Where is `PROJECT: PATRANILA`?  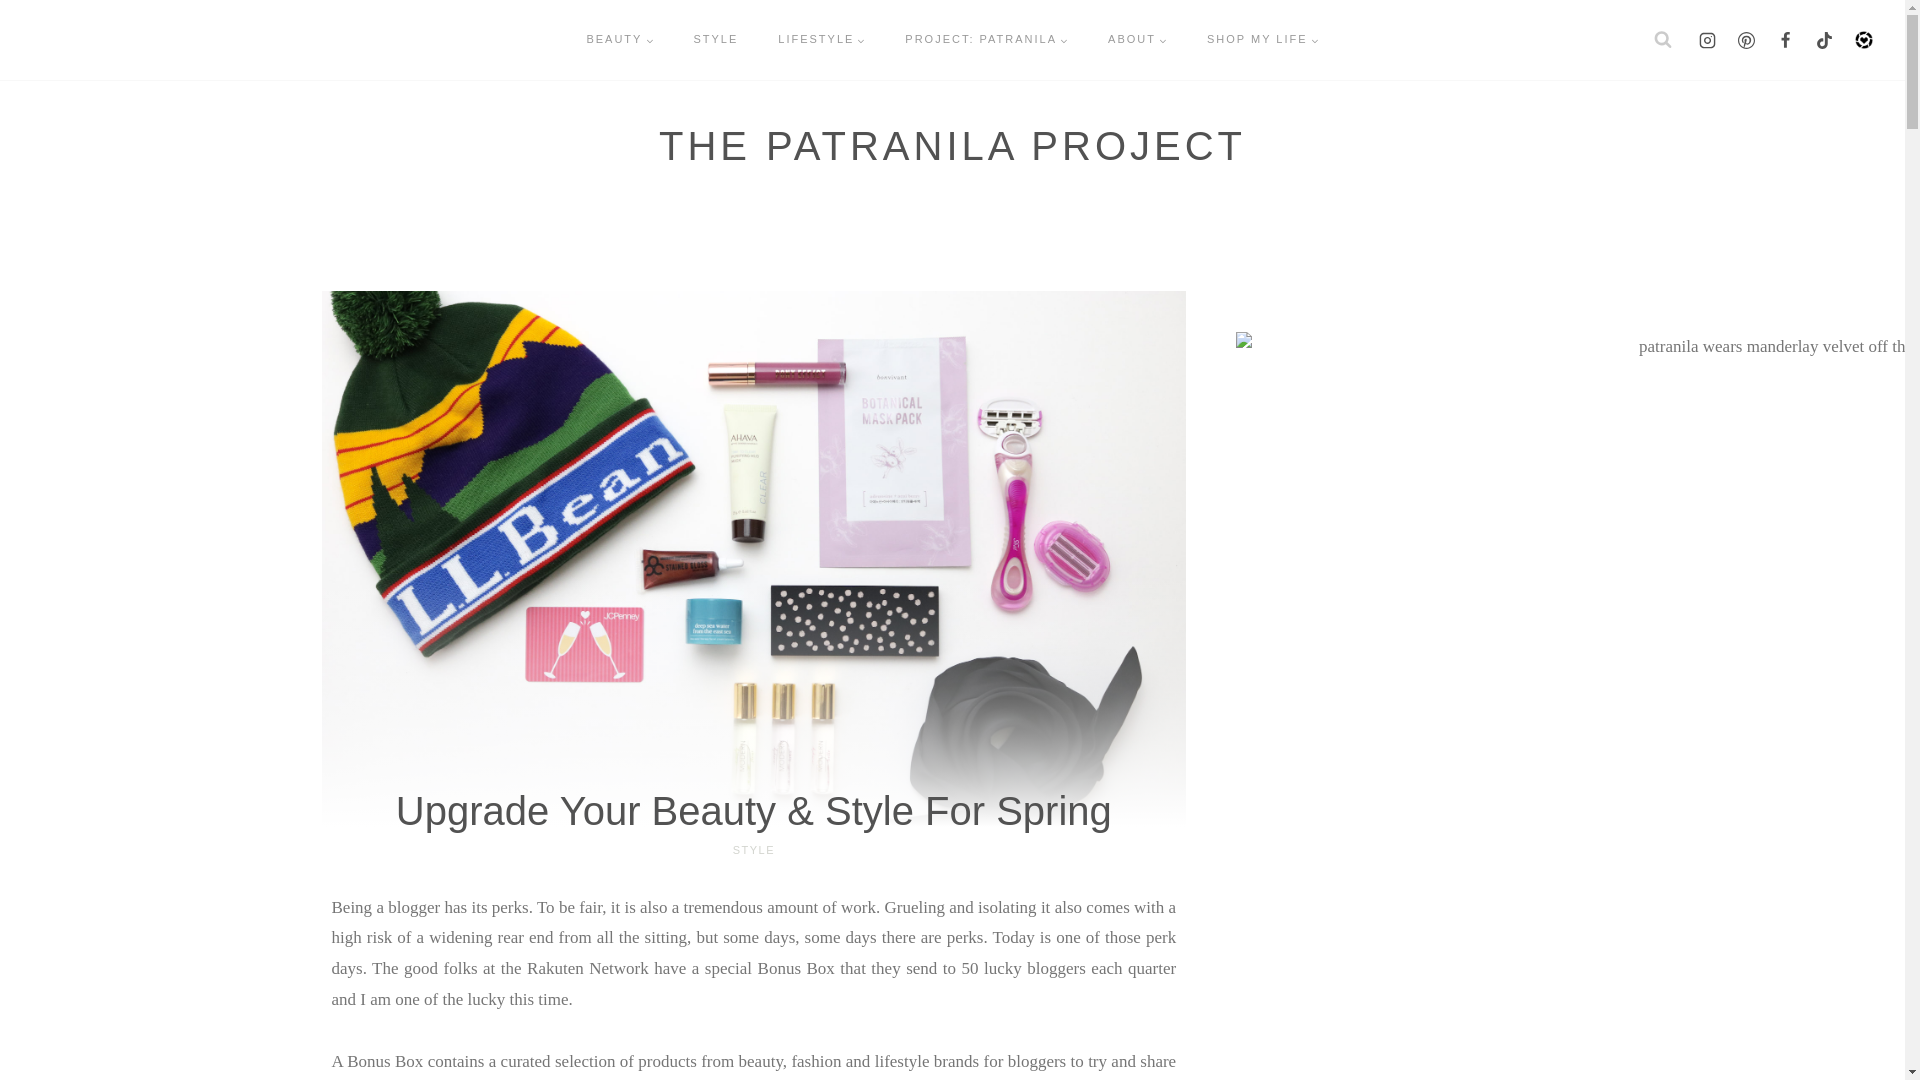
PROJECT: PATRANILA is located at coordinates (986, 40).